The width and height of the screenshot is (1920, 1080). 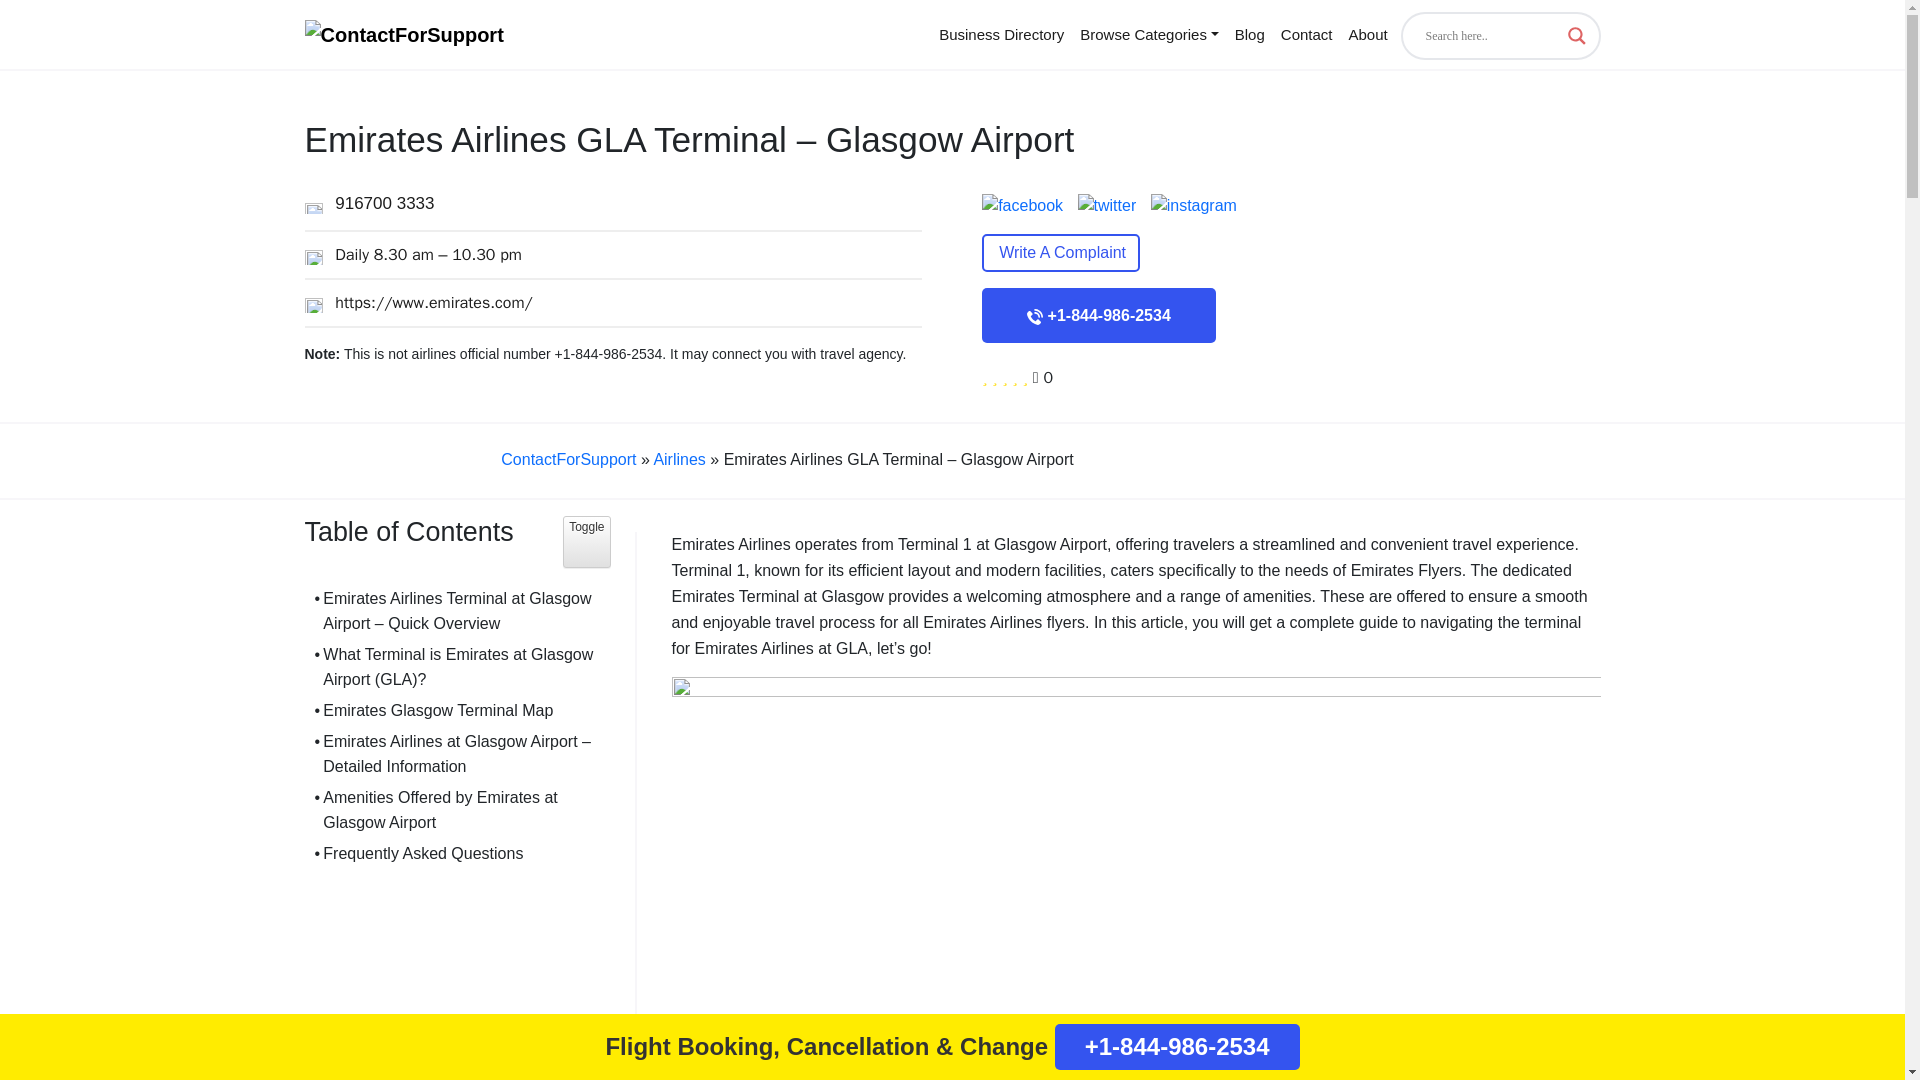 I want to click on 916700 3333, so click(x=368, y=203).